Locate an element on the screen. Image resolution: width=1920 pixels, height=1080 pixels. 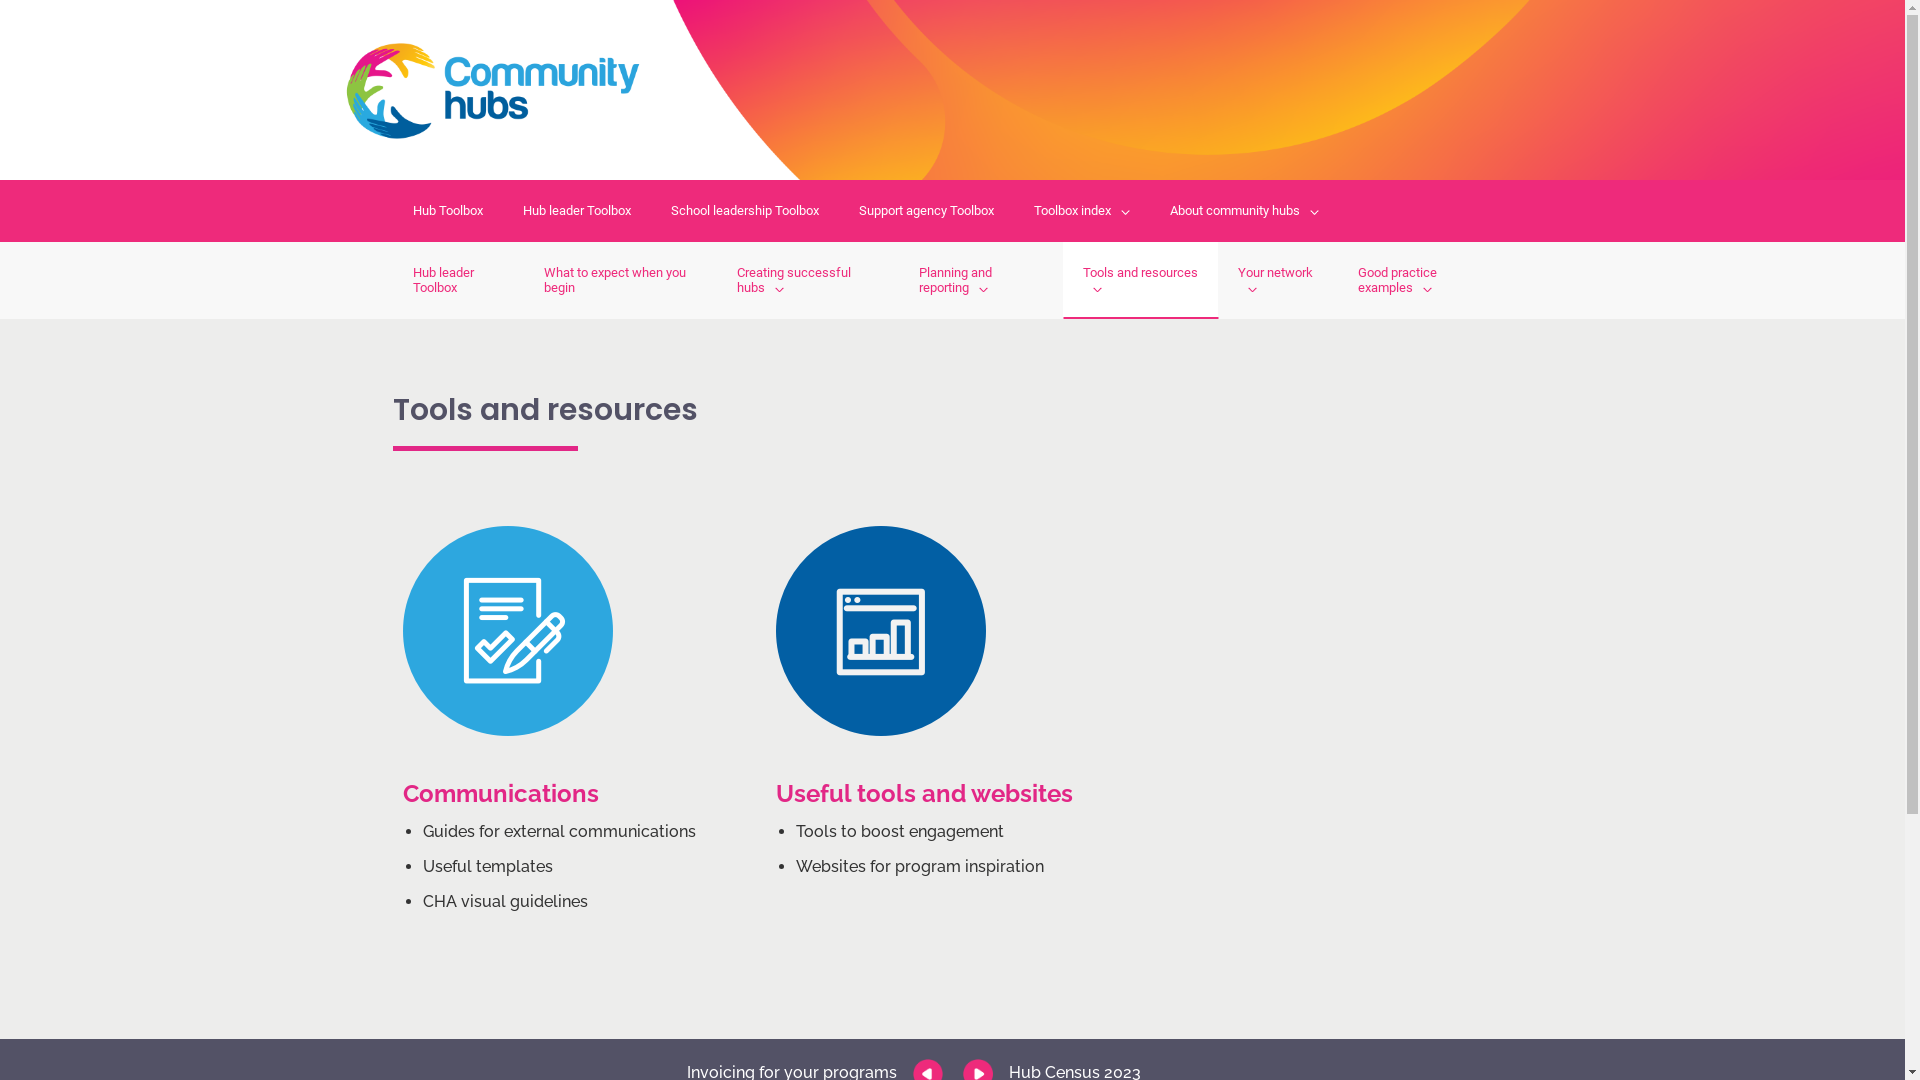
Creating successful hubs is located at coordinates (808, 280).